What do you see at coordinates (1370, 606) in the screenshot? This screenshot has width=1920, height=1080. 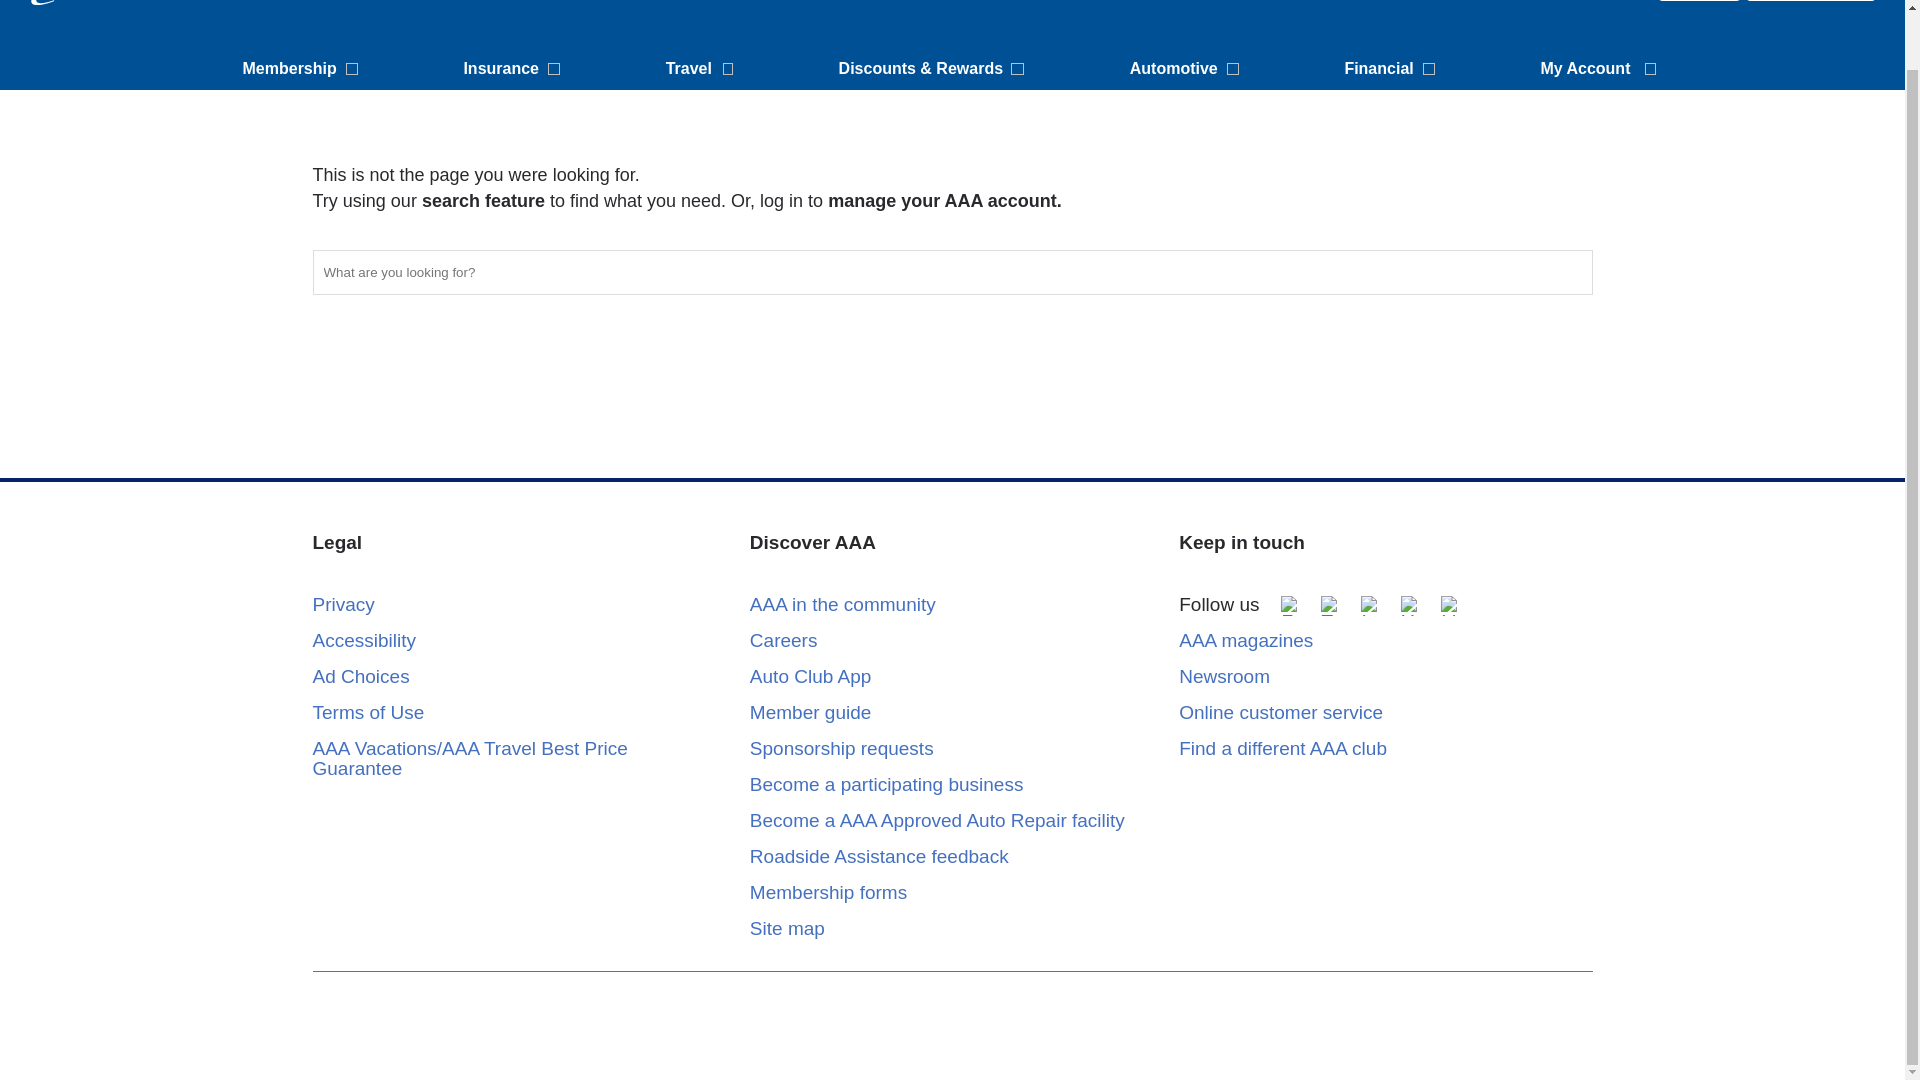 I see `Instagram` at bounding box center [1370, 606].